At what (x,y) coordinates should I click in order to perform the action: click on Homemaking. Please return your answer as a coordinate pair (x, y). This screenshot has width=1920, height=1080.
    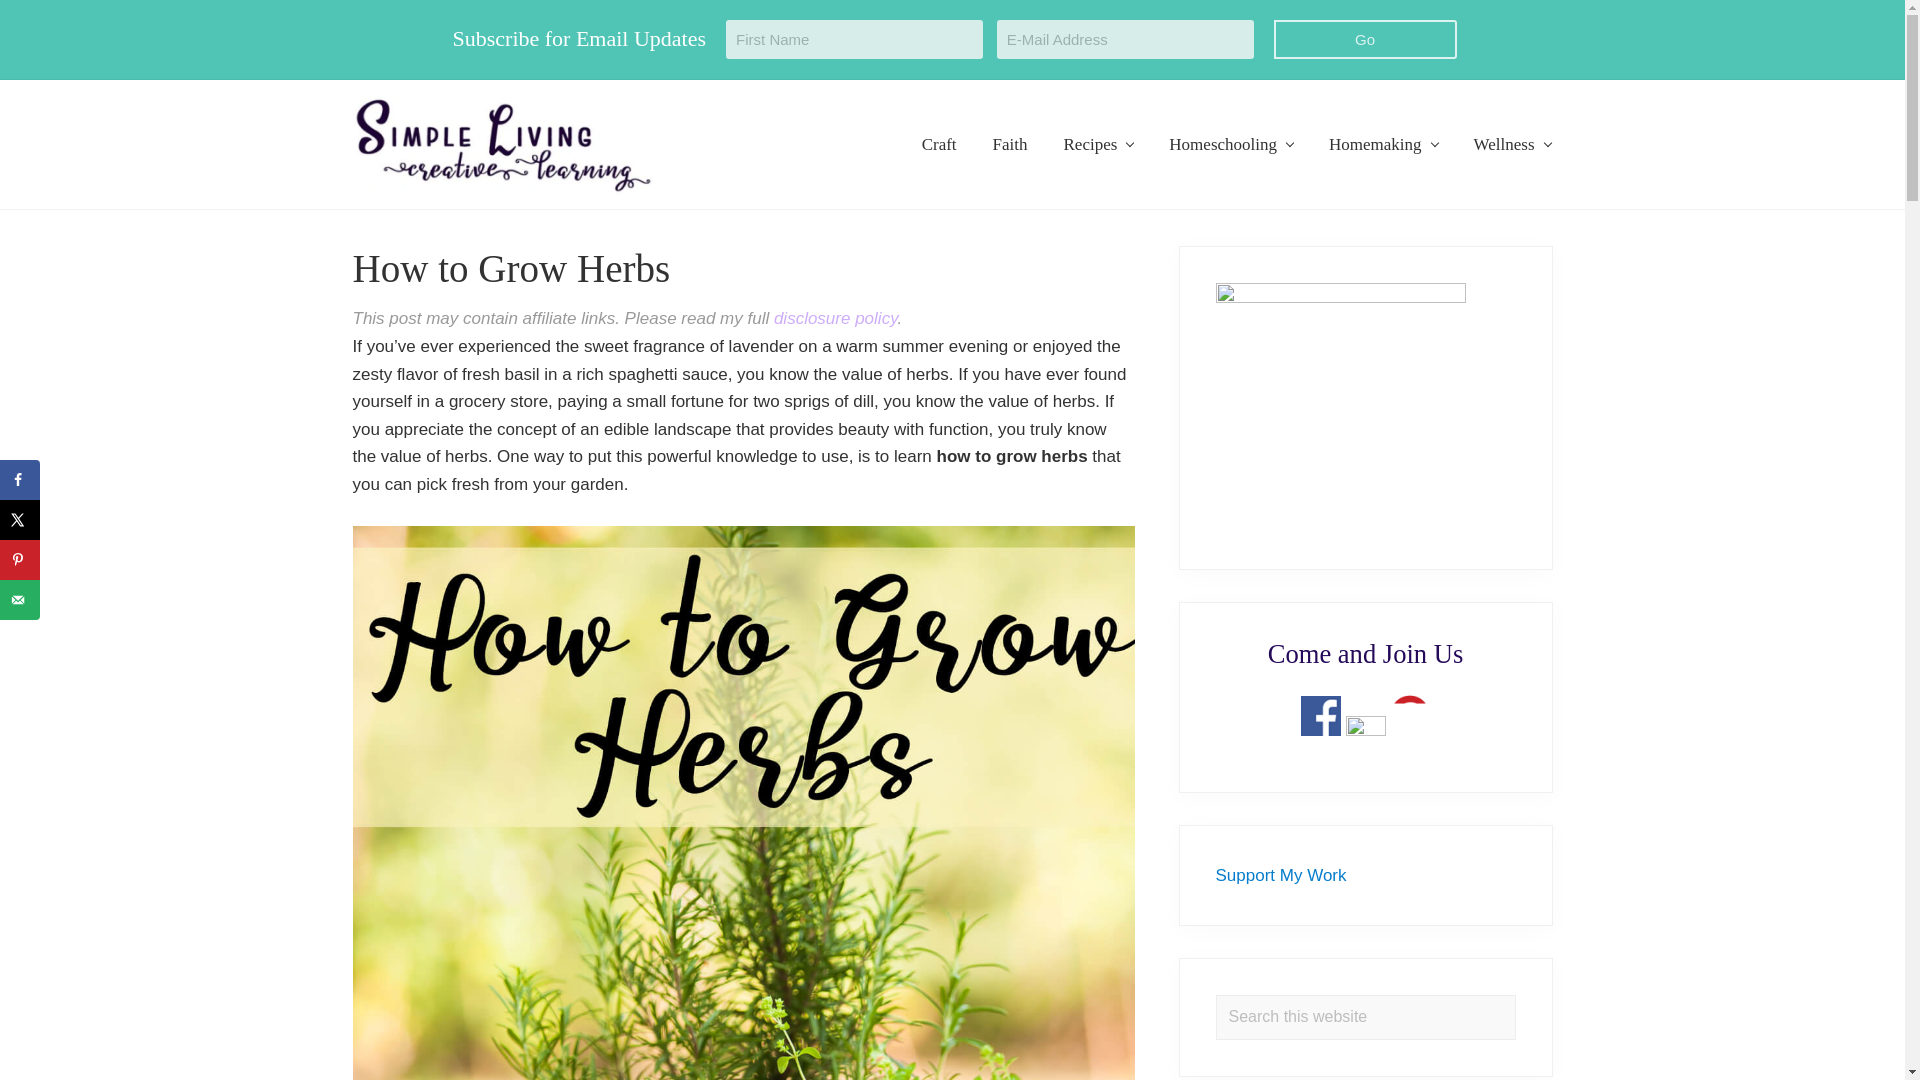
    Looking at the image, I should click on (1383, 144).